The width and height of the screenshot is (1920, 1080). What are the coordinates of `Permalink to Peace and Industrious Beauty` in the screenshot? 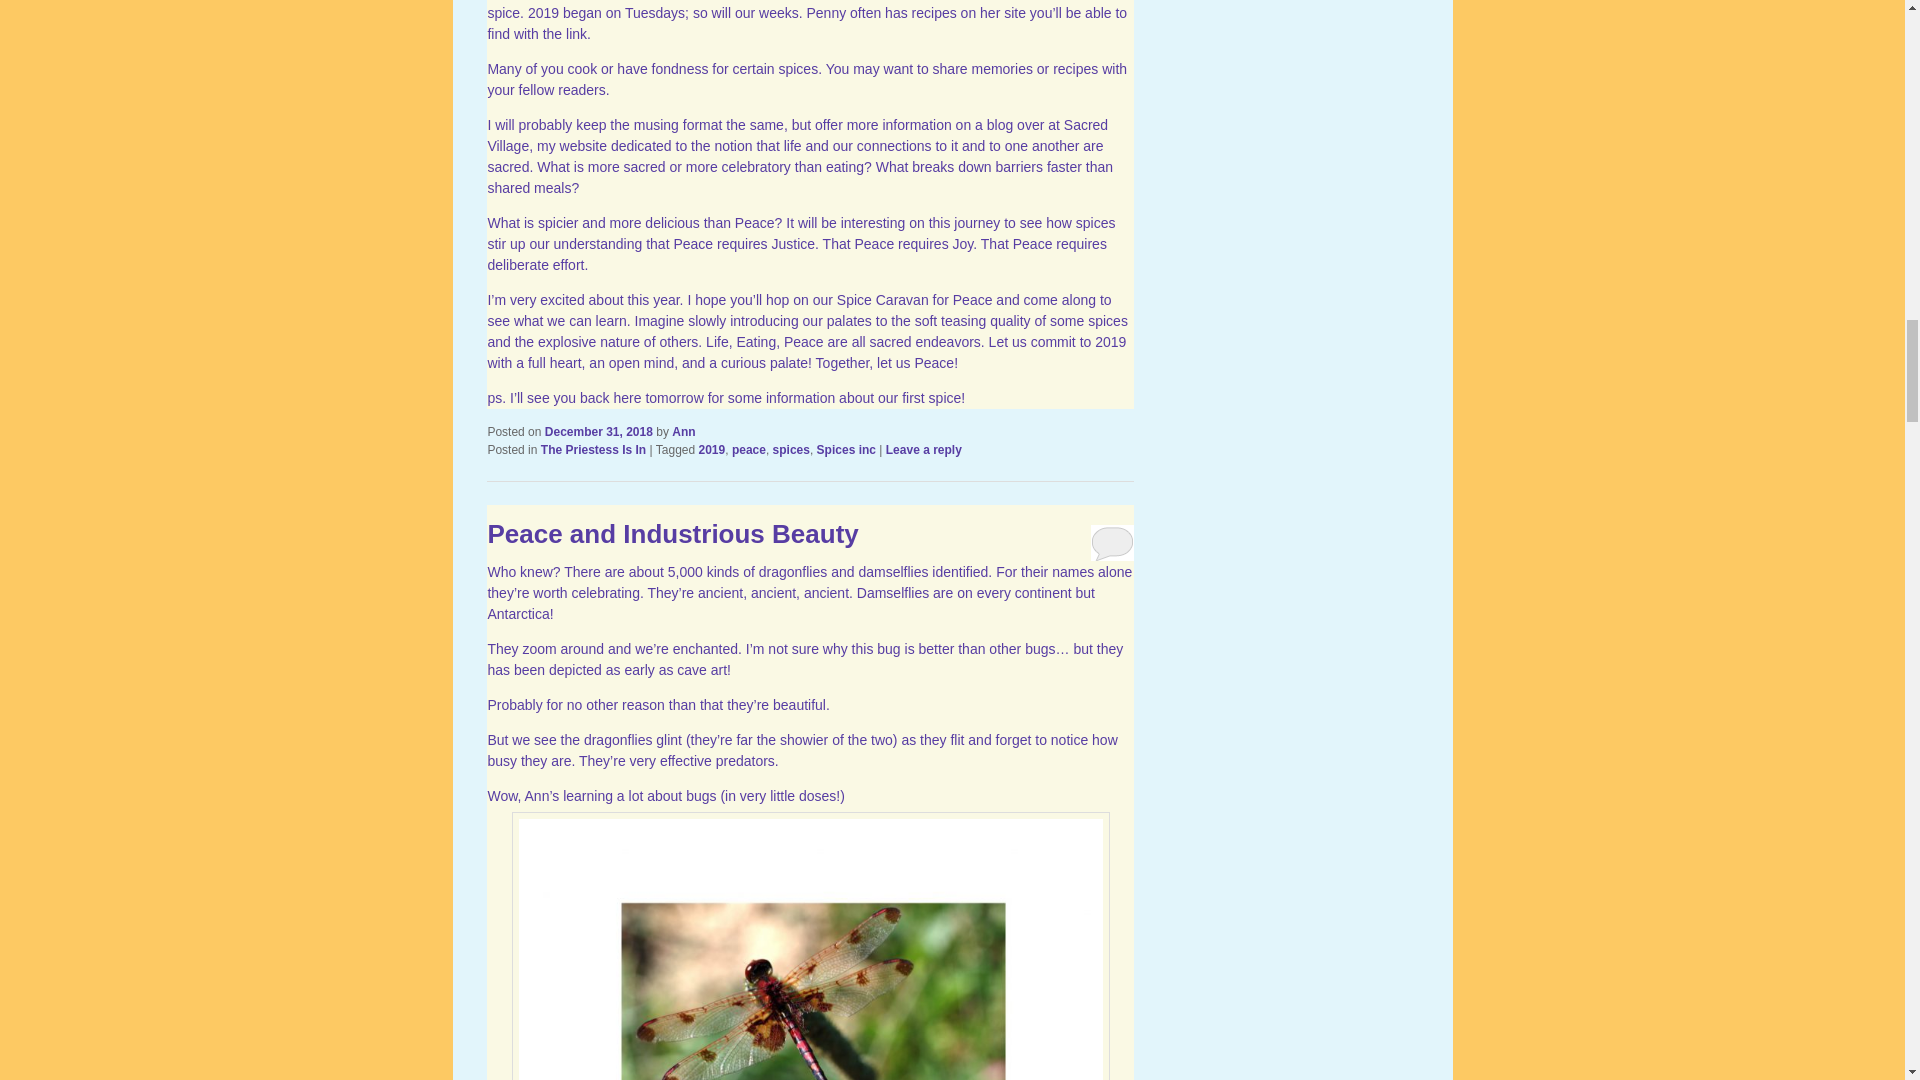 It's located at (672, 534).